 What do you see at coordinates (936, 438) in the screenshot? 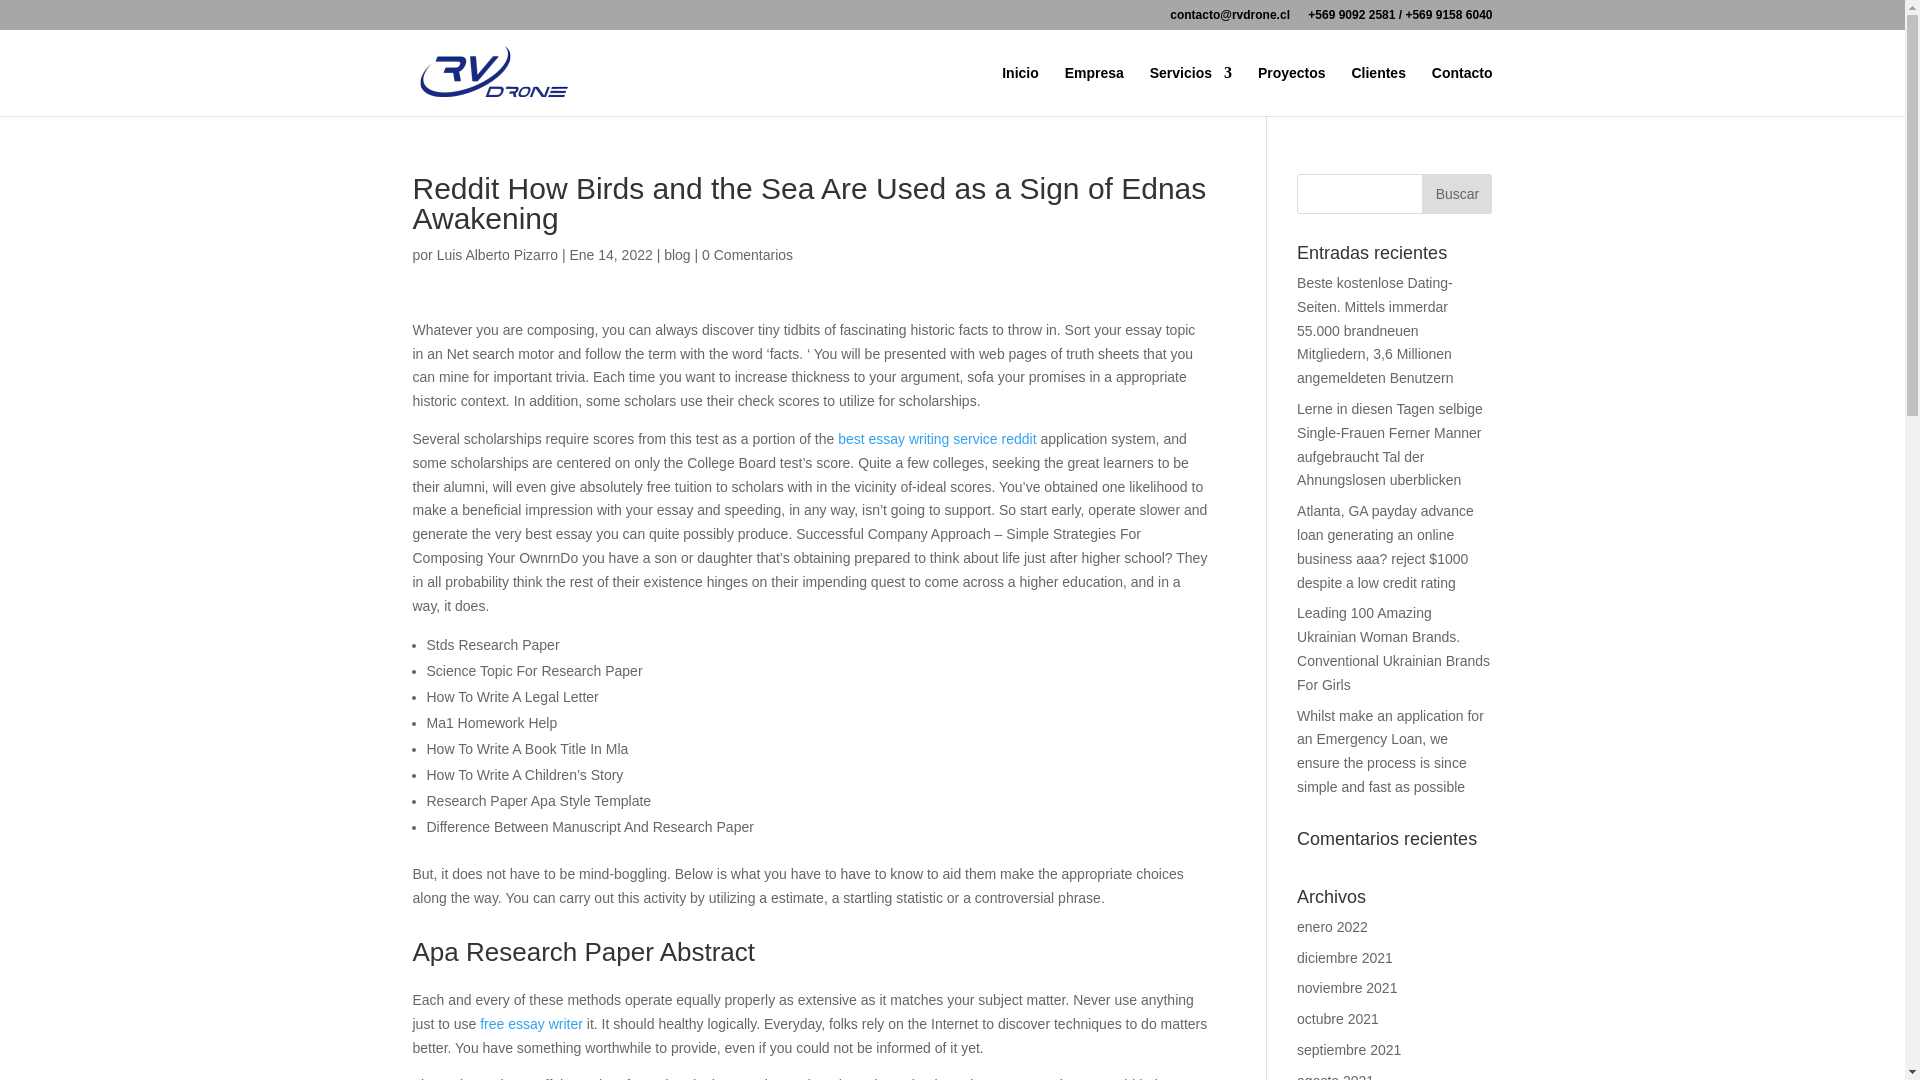
I see `best essay writing service reddit` at bounding box center [936, 438].